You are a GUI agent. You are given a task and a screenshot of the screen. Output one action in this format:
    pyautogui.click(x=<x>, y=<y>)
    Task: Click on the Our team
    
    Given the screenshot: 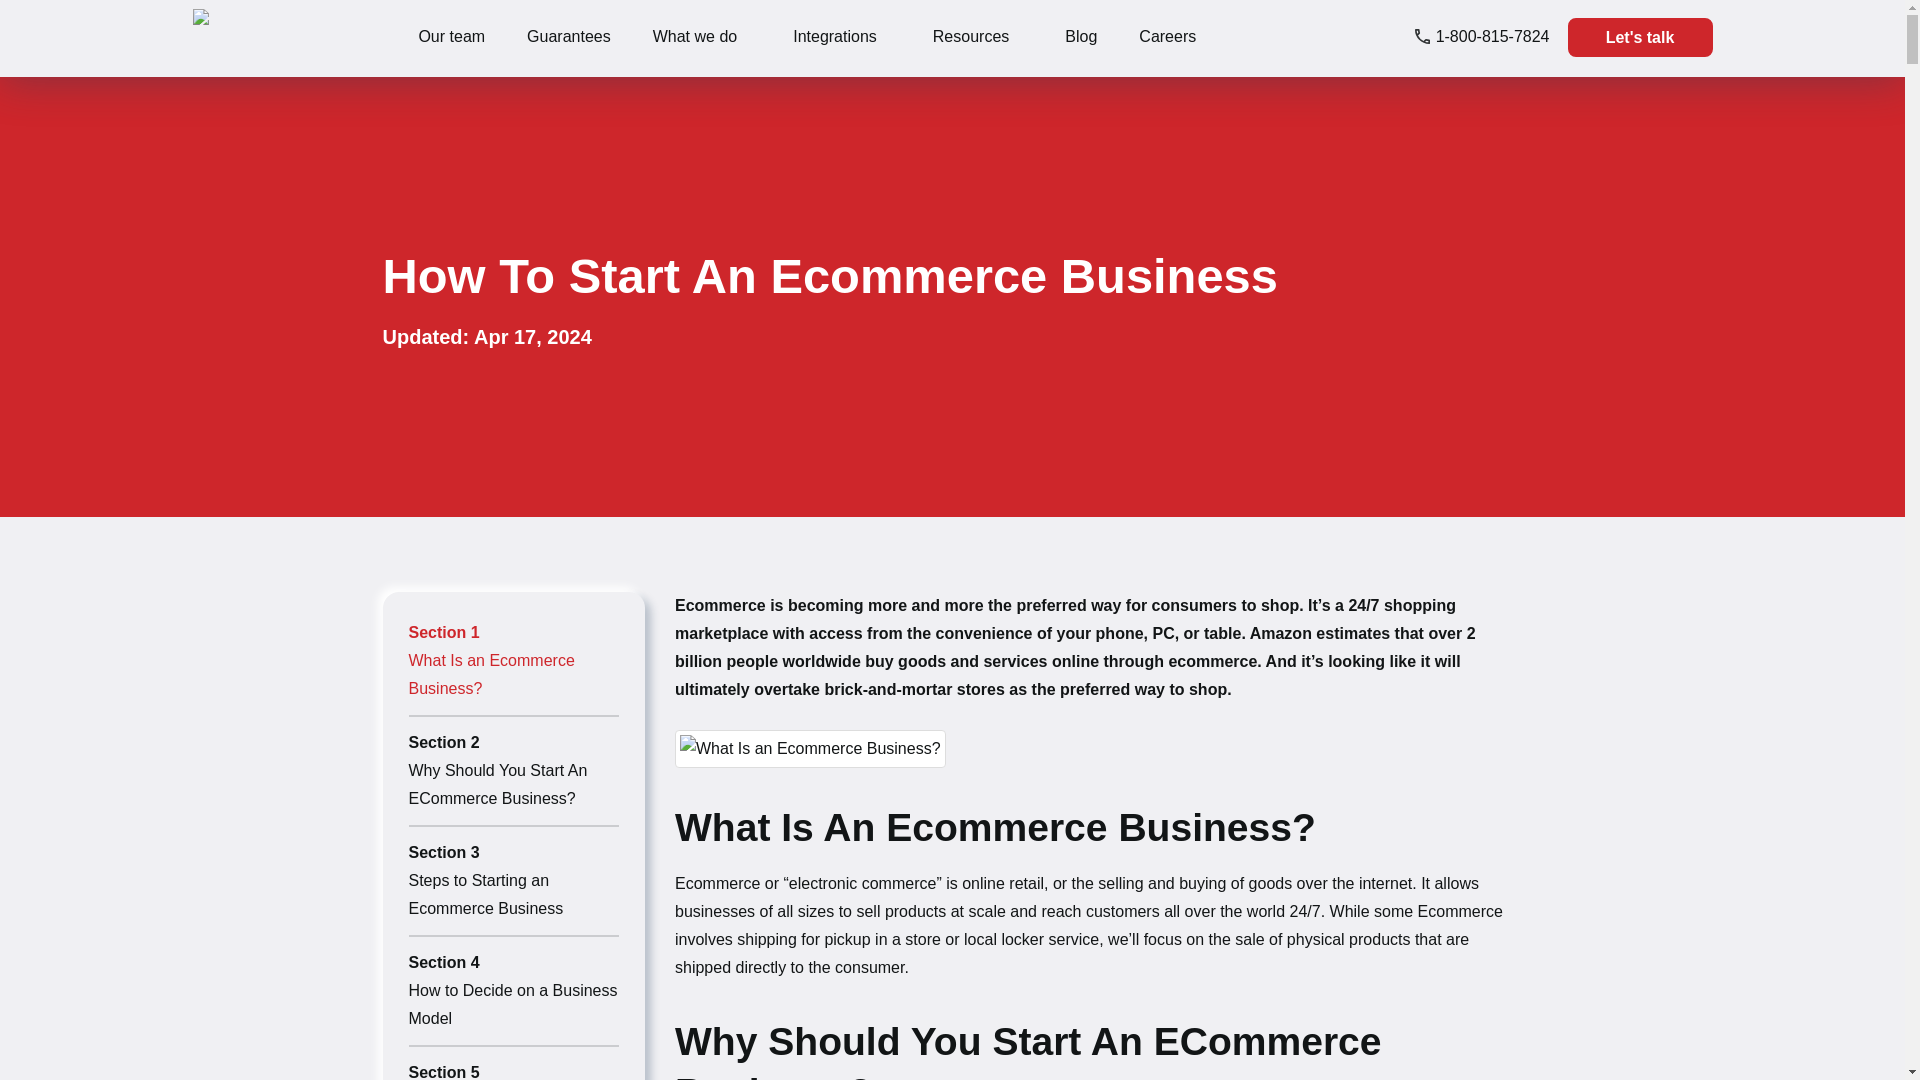 What is the action you would take?
    pyautogui.click(x=452, y=36)
    